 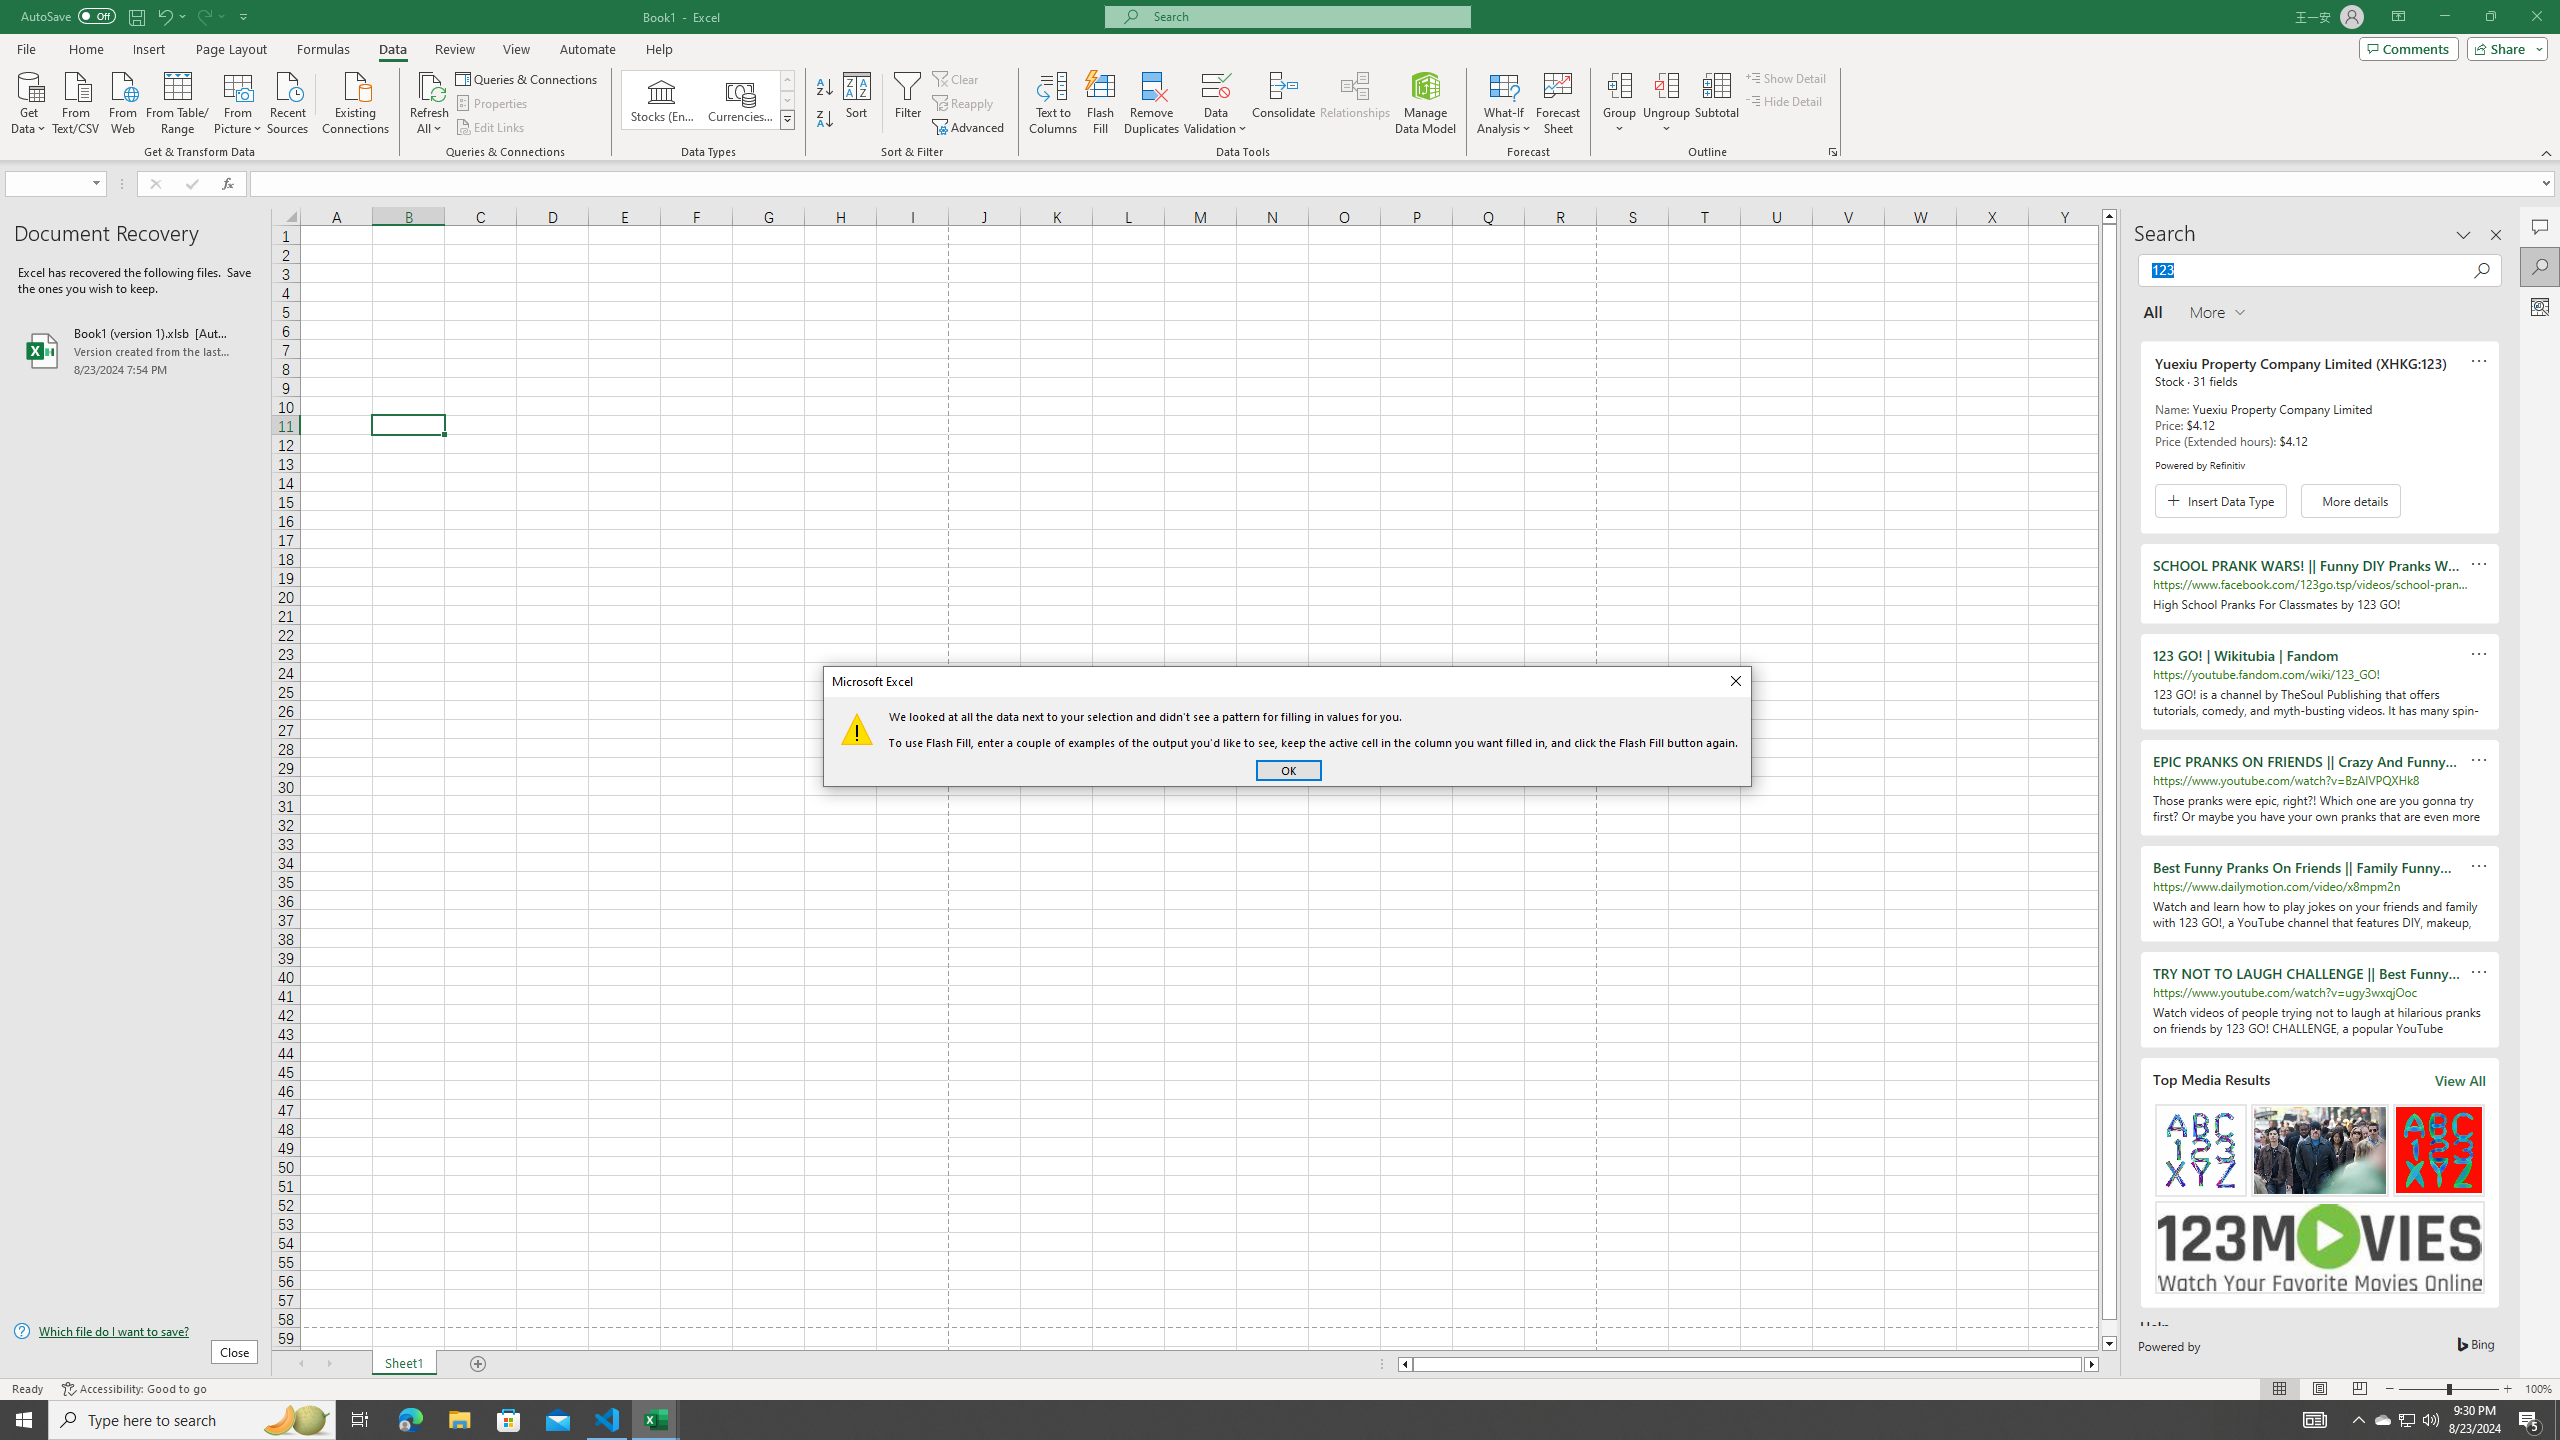 I want to click on Excel - 2 running windows, so click(x=656, y=1420).